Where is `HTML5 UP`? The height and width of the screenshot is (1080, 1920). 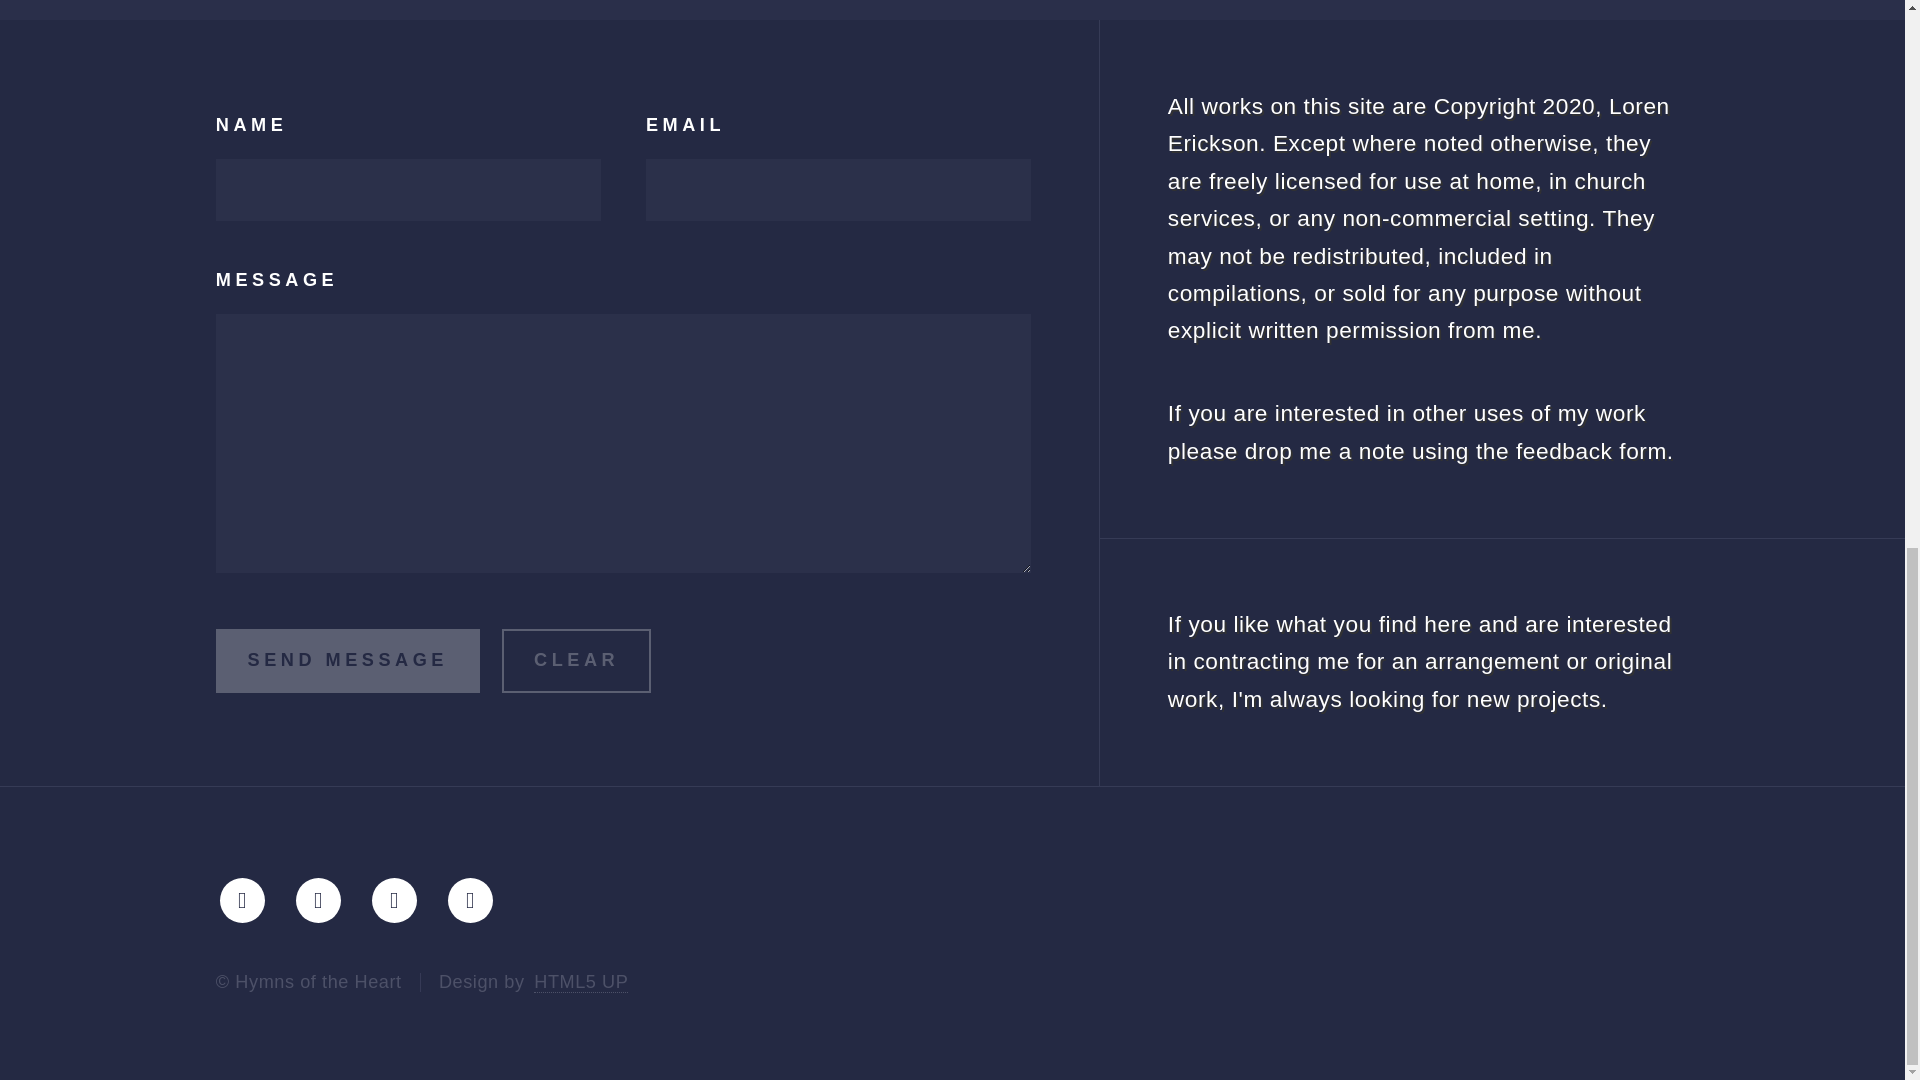
HTML5 UP is located at coordinates (580, 982).